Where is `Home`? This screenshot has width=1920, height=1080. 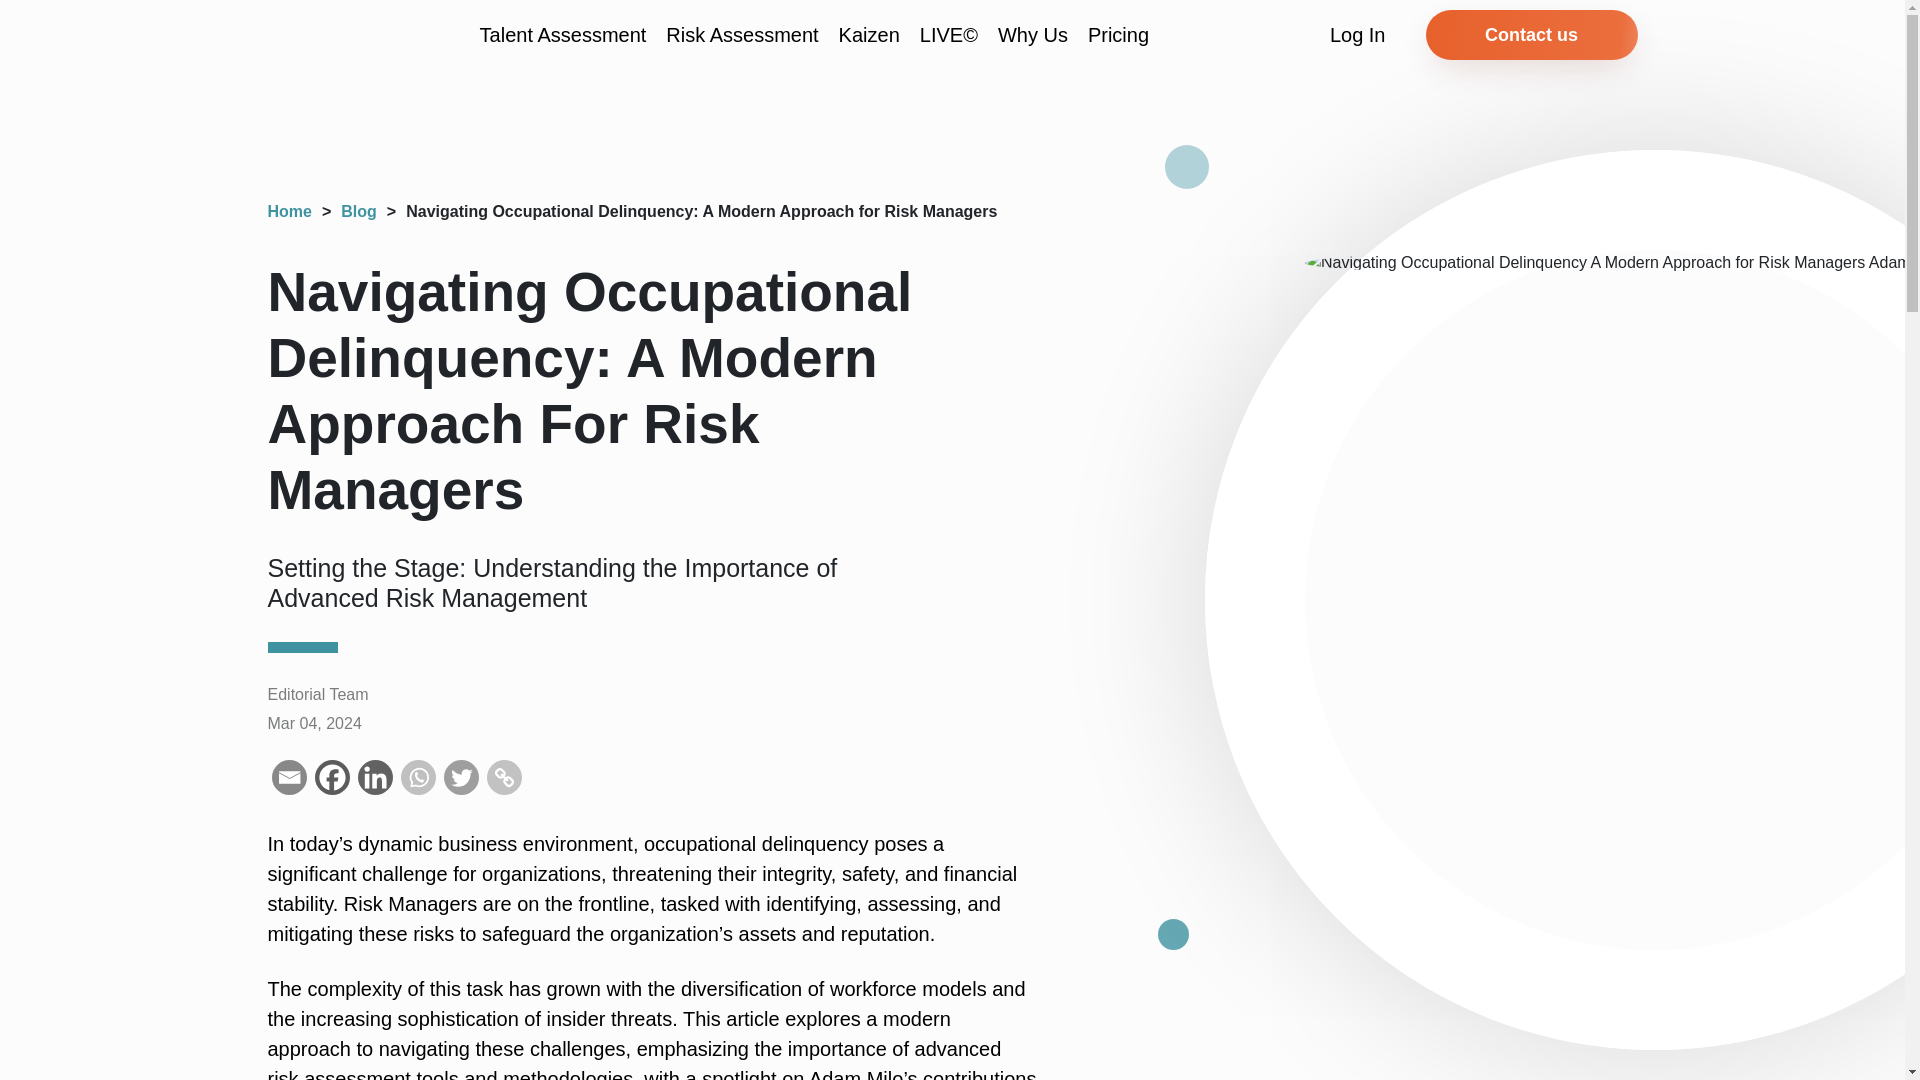 Home is located at coordinates (290, 212).